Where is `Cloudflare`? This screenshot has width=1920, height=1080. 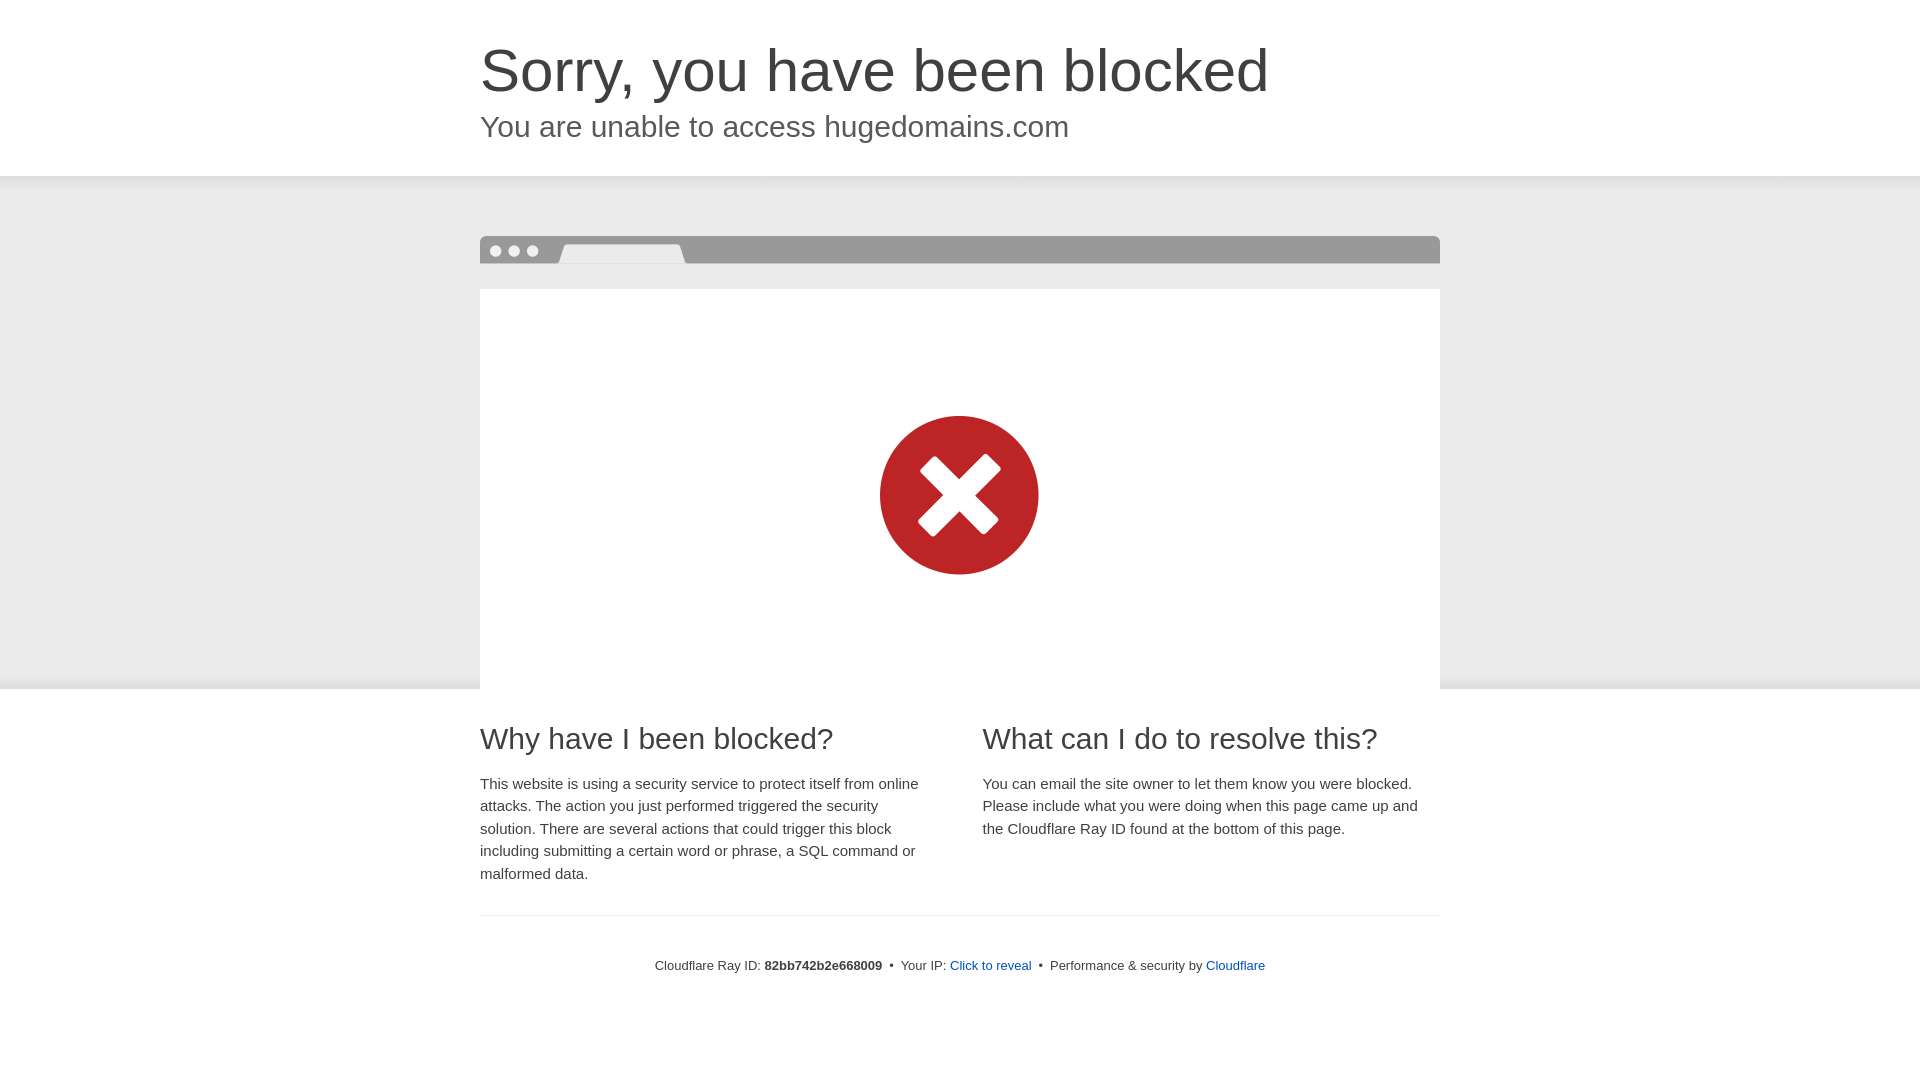
Cloudflare is located at coordinates (1236, 966).